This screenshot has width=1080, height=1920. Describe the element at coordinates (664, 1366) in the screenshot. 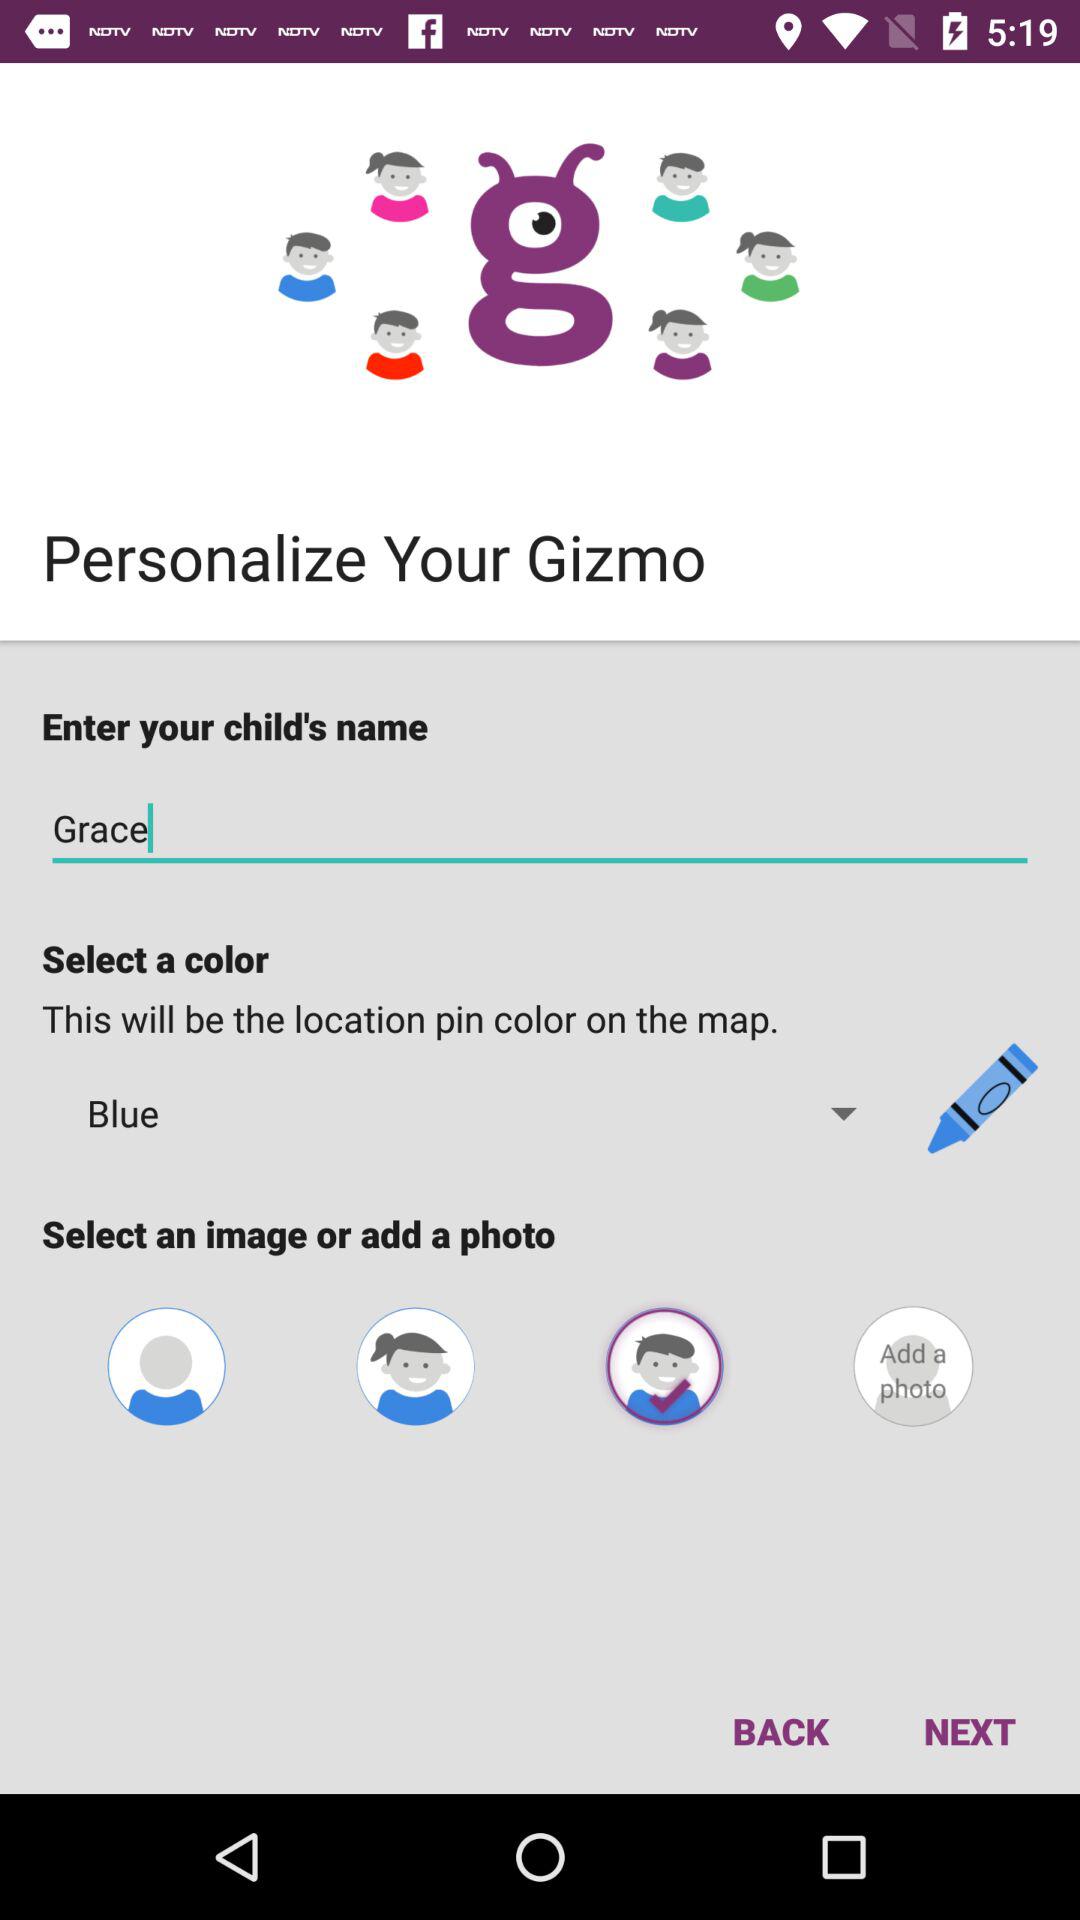

I see `click on the third image under select an image or add a photo` at that location.